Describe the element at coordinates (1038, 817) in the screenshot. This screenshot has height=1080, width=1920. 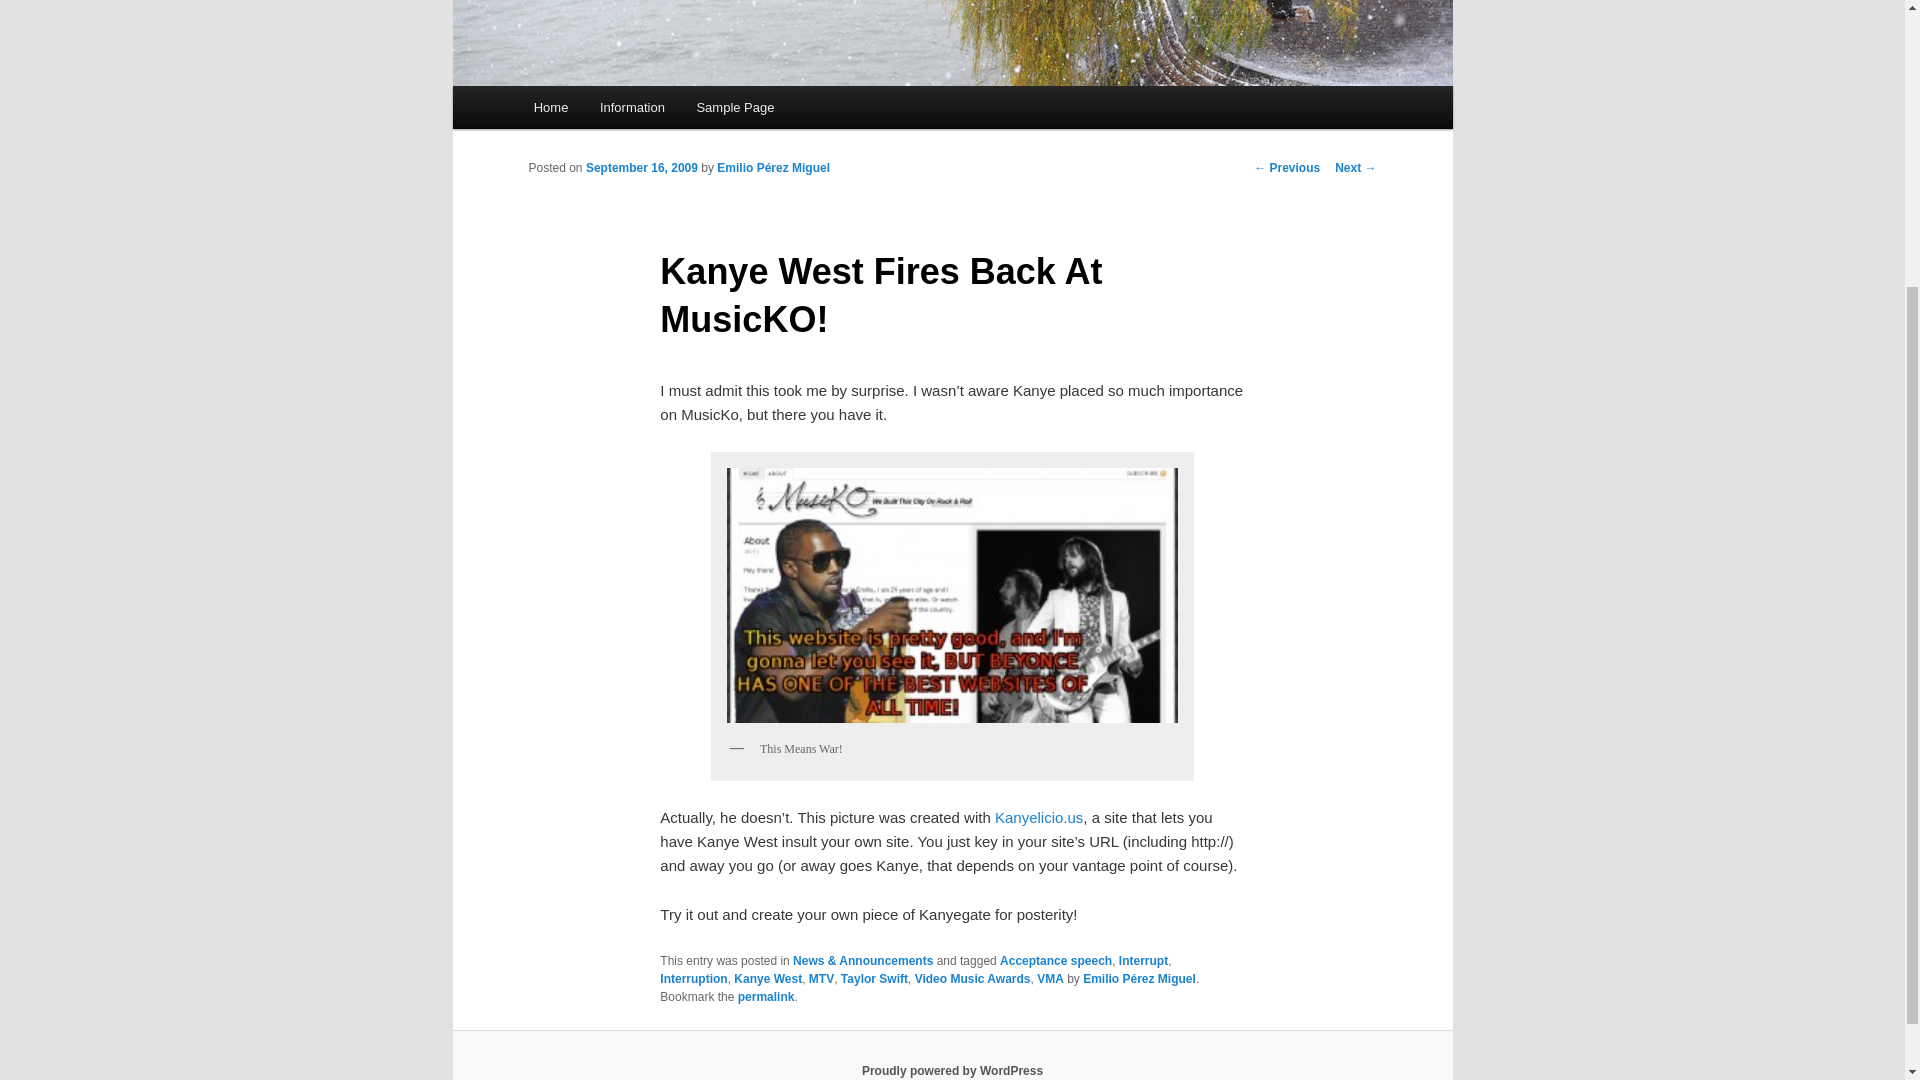
I see `Kanyelicio.us` at that location.